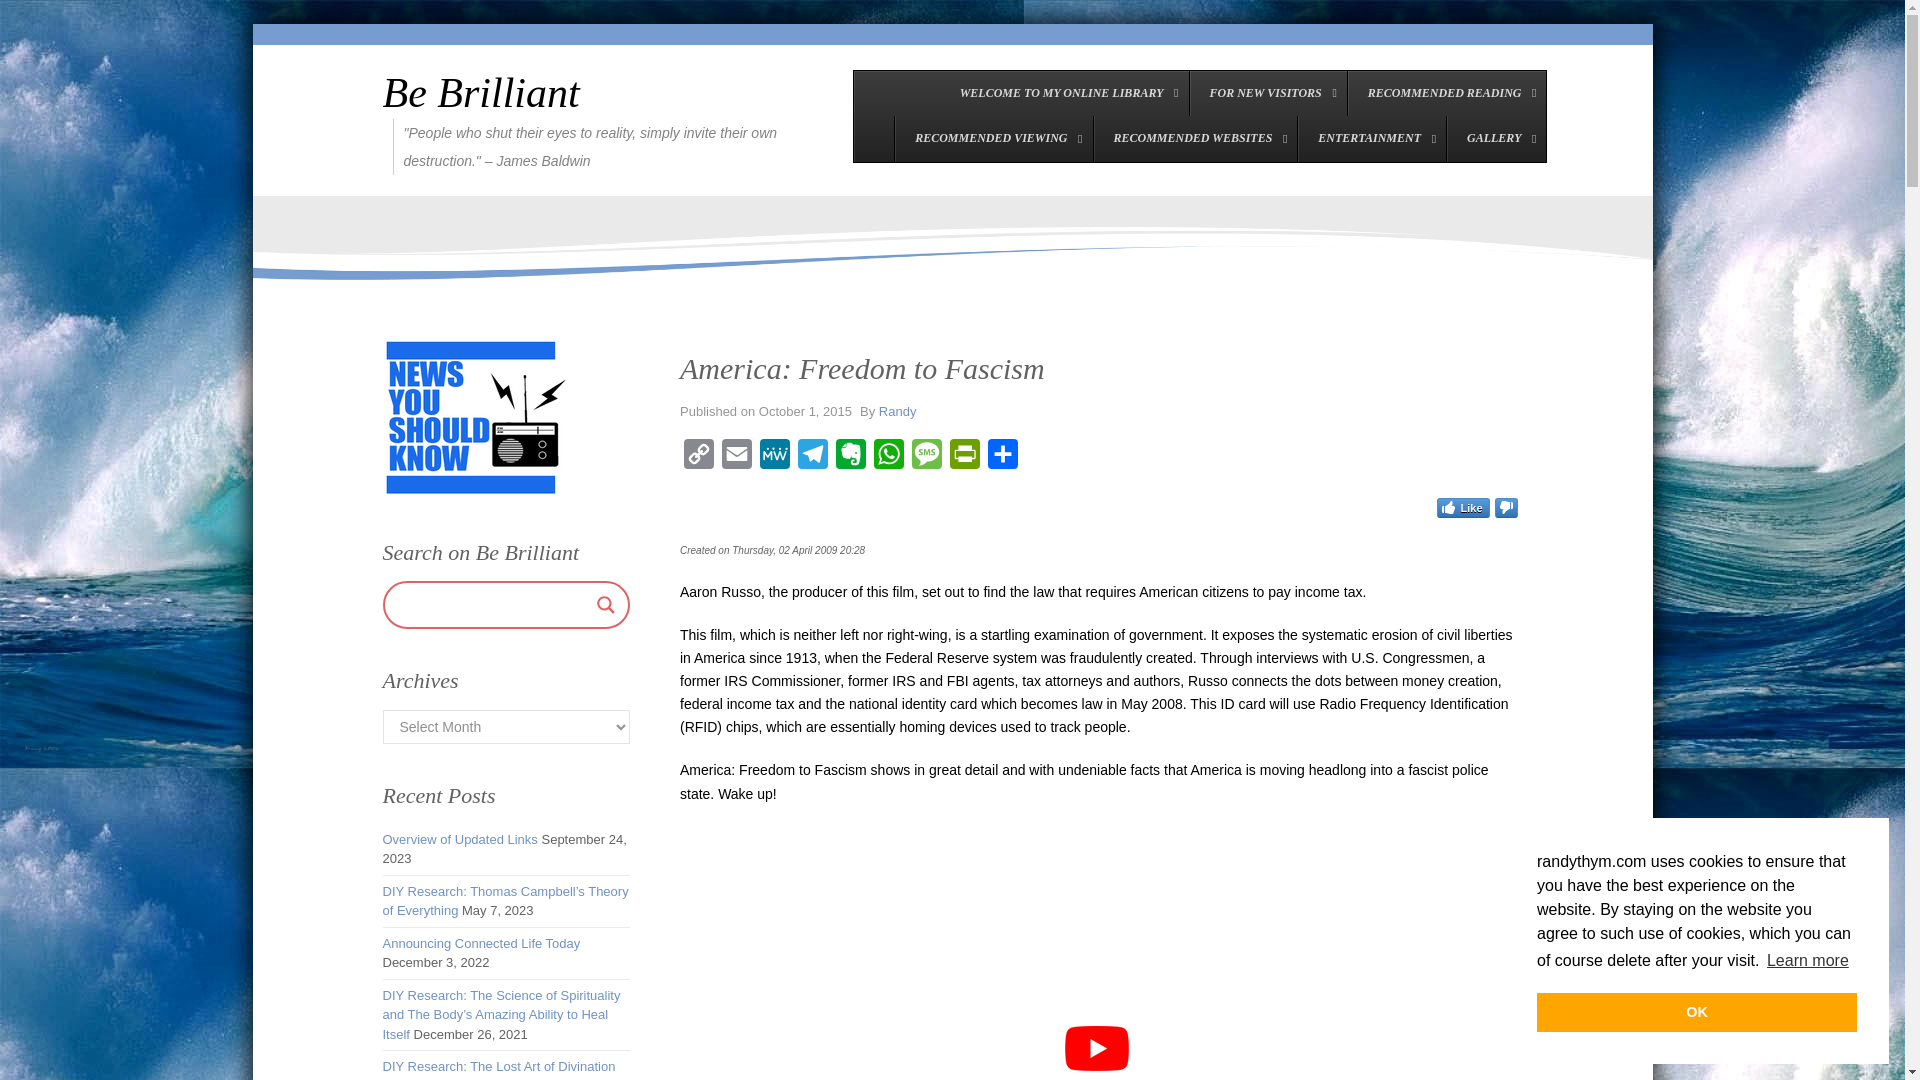 This screenshot has width=1920, height=1080. What do you see at coordinates (775, 458) in the screenshot?
I see `MeWe` at bounding box center [775, 458].